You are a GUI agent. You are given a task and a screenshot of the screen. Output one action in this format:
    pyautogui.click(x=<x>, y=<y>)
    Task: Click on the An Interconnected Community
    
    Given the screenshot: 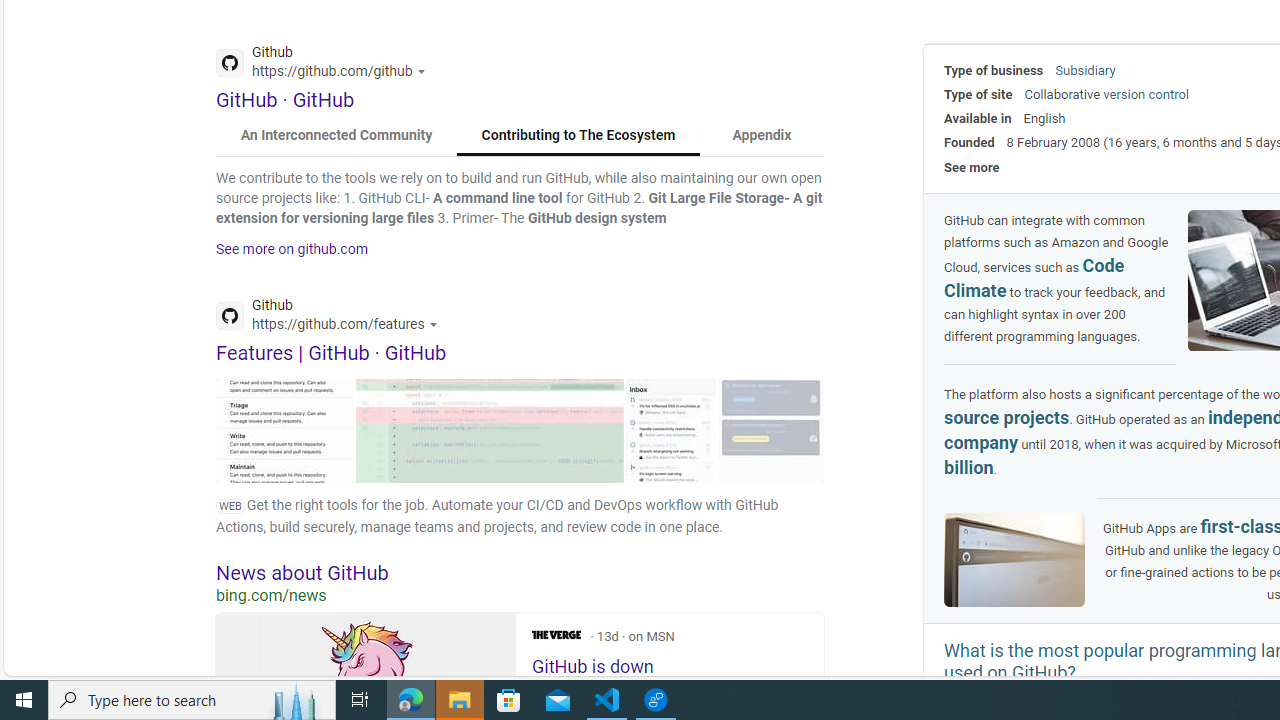 What is the action you would take?
    pyautogui.click(x=337, y=136)
    